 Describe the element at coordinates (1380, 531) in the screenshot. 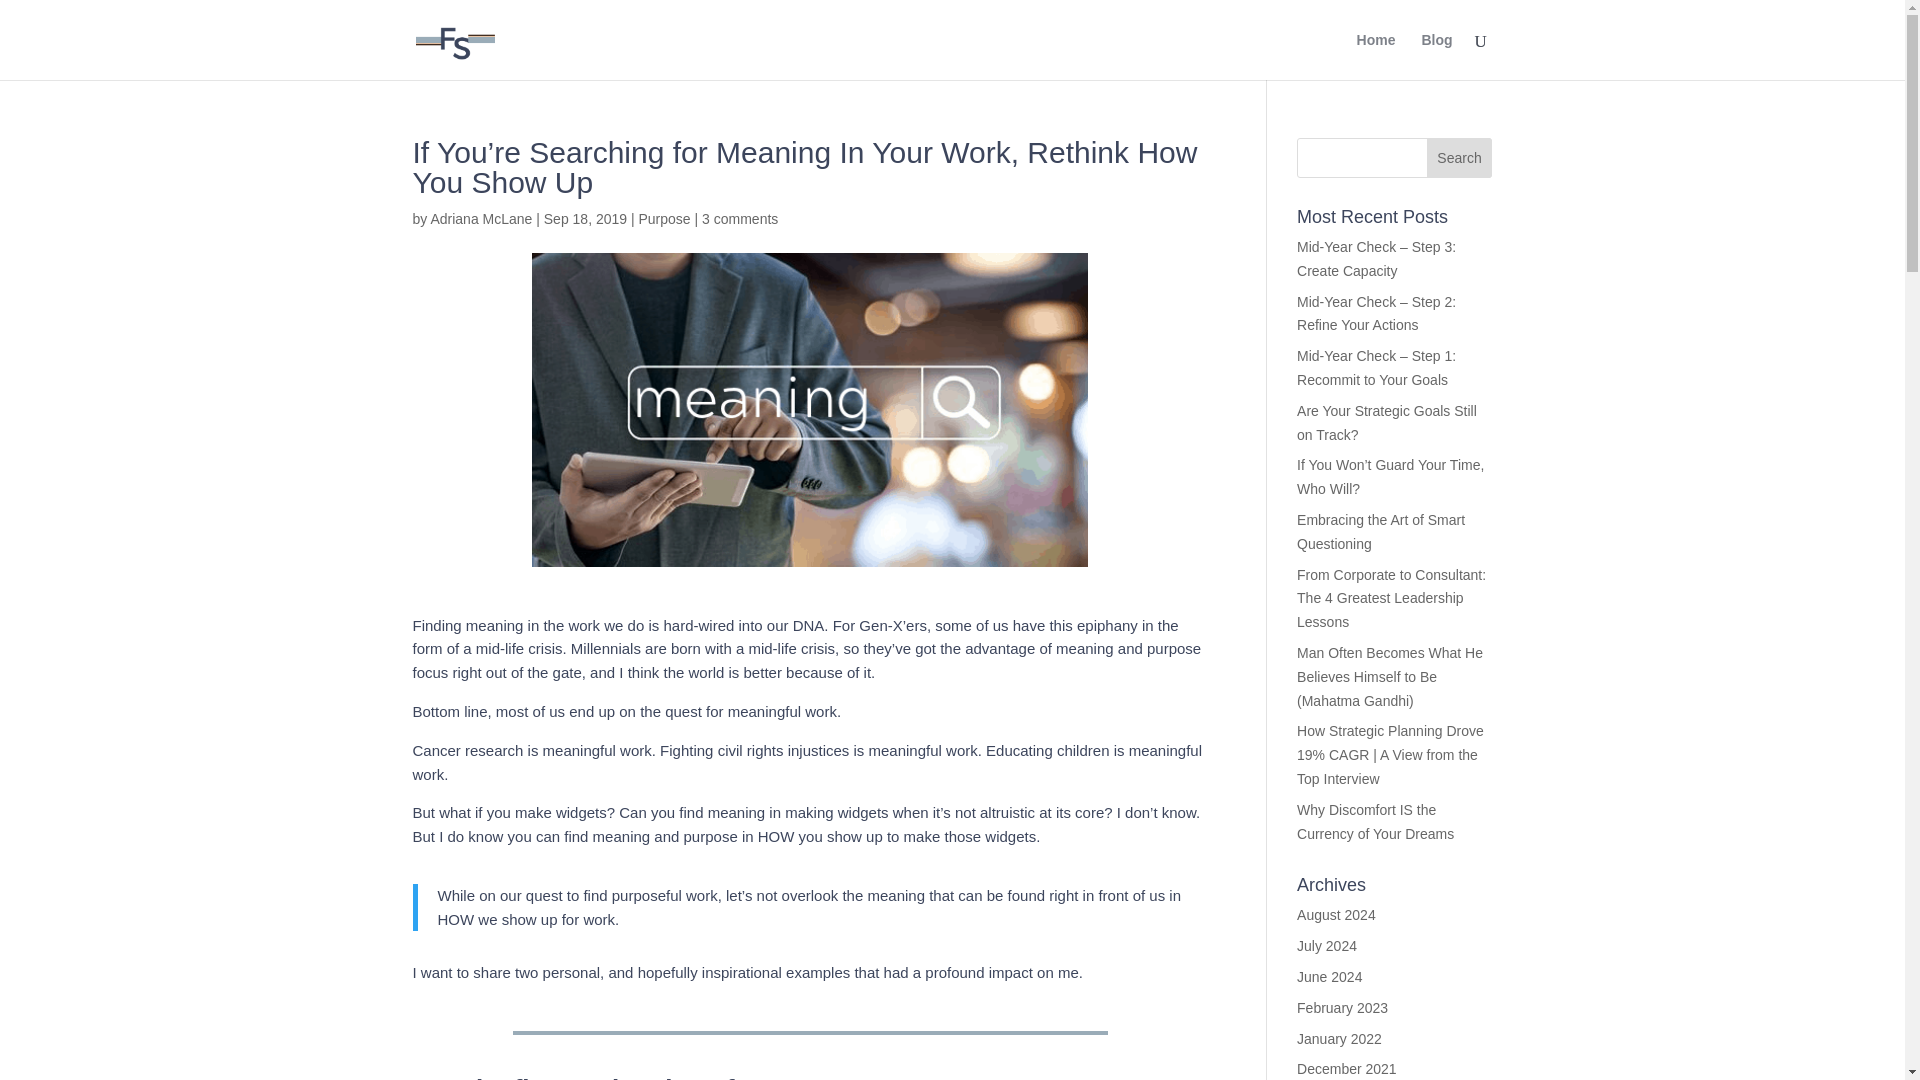

I see `Embracing the Art of Smart Questioning` at that location.